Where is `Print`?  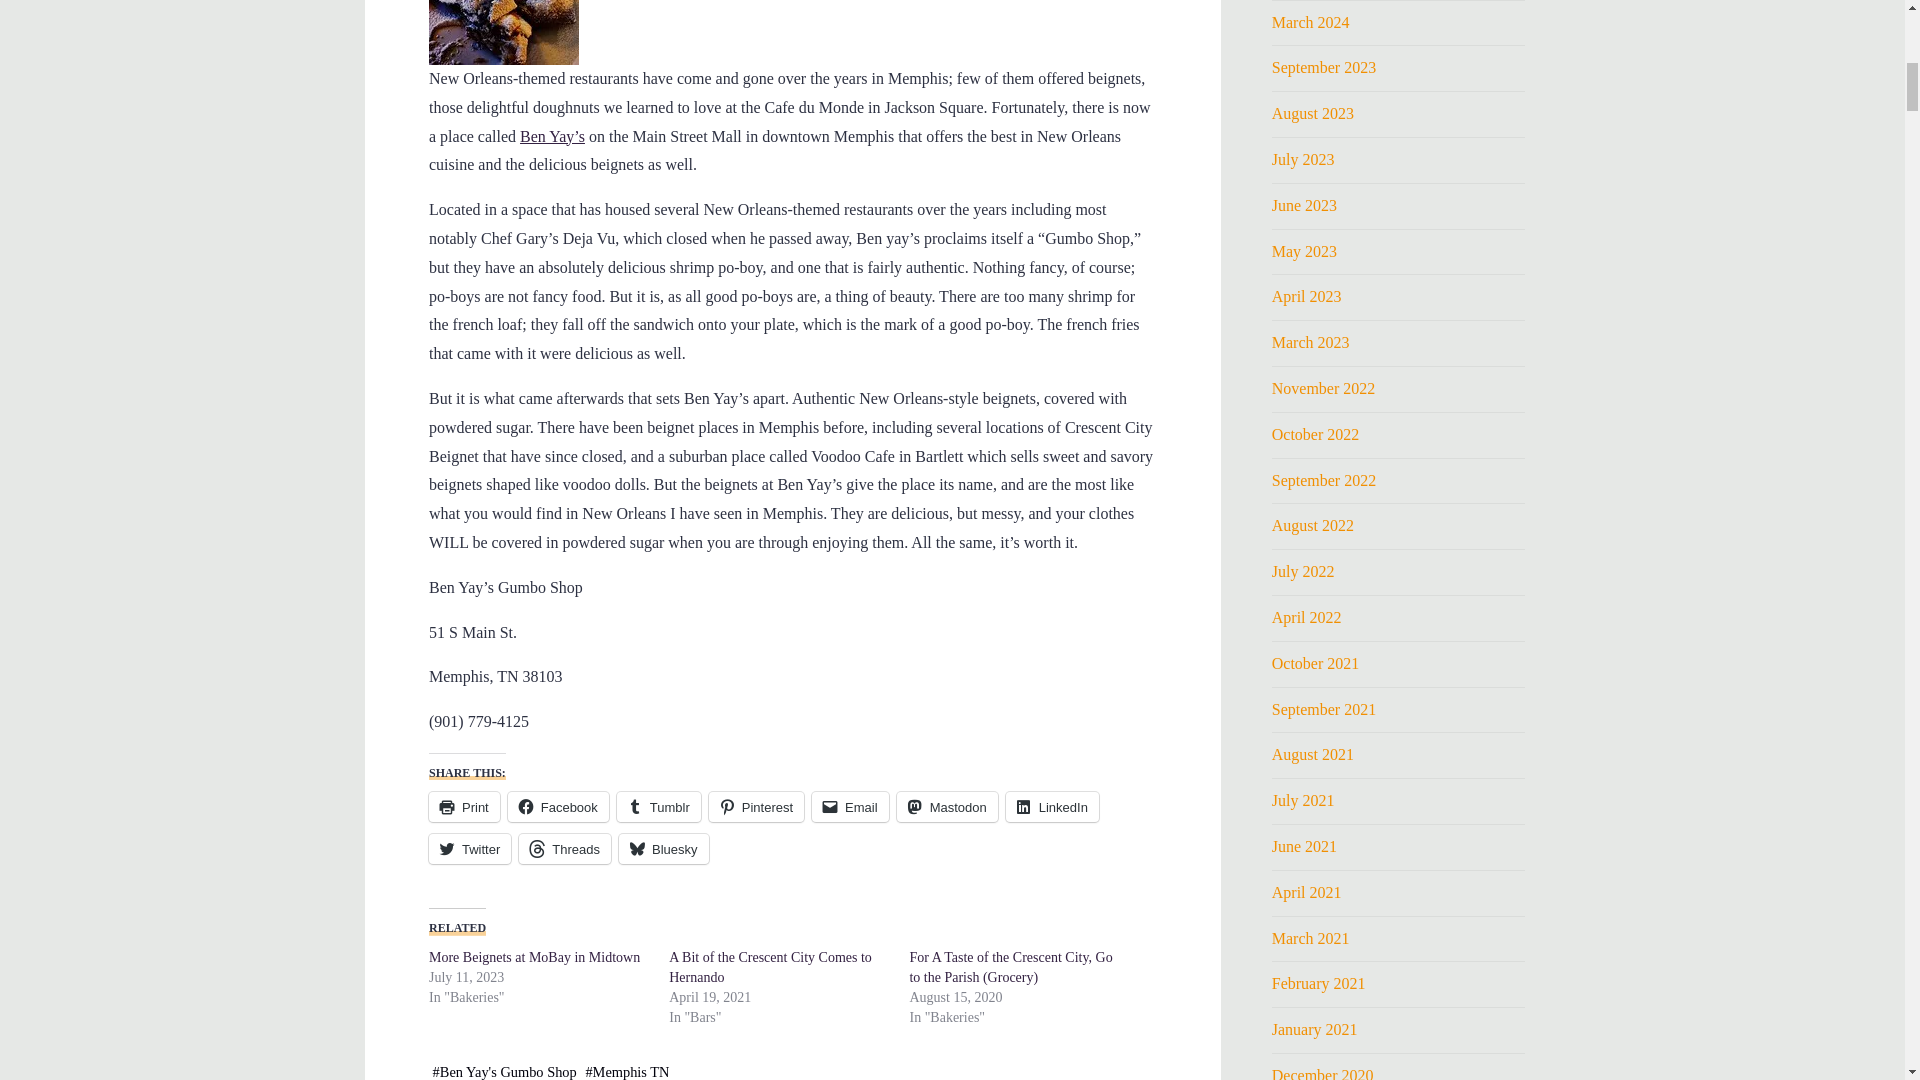 Print is located at coordinates (464, 806).